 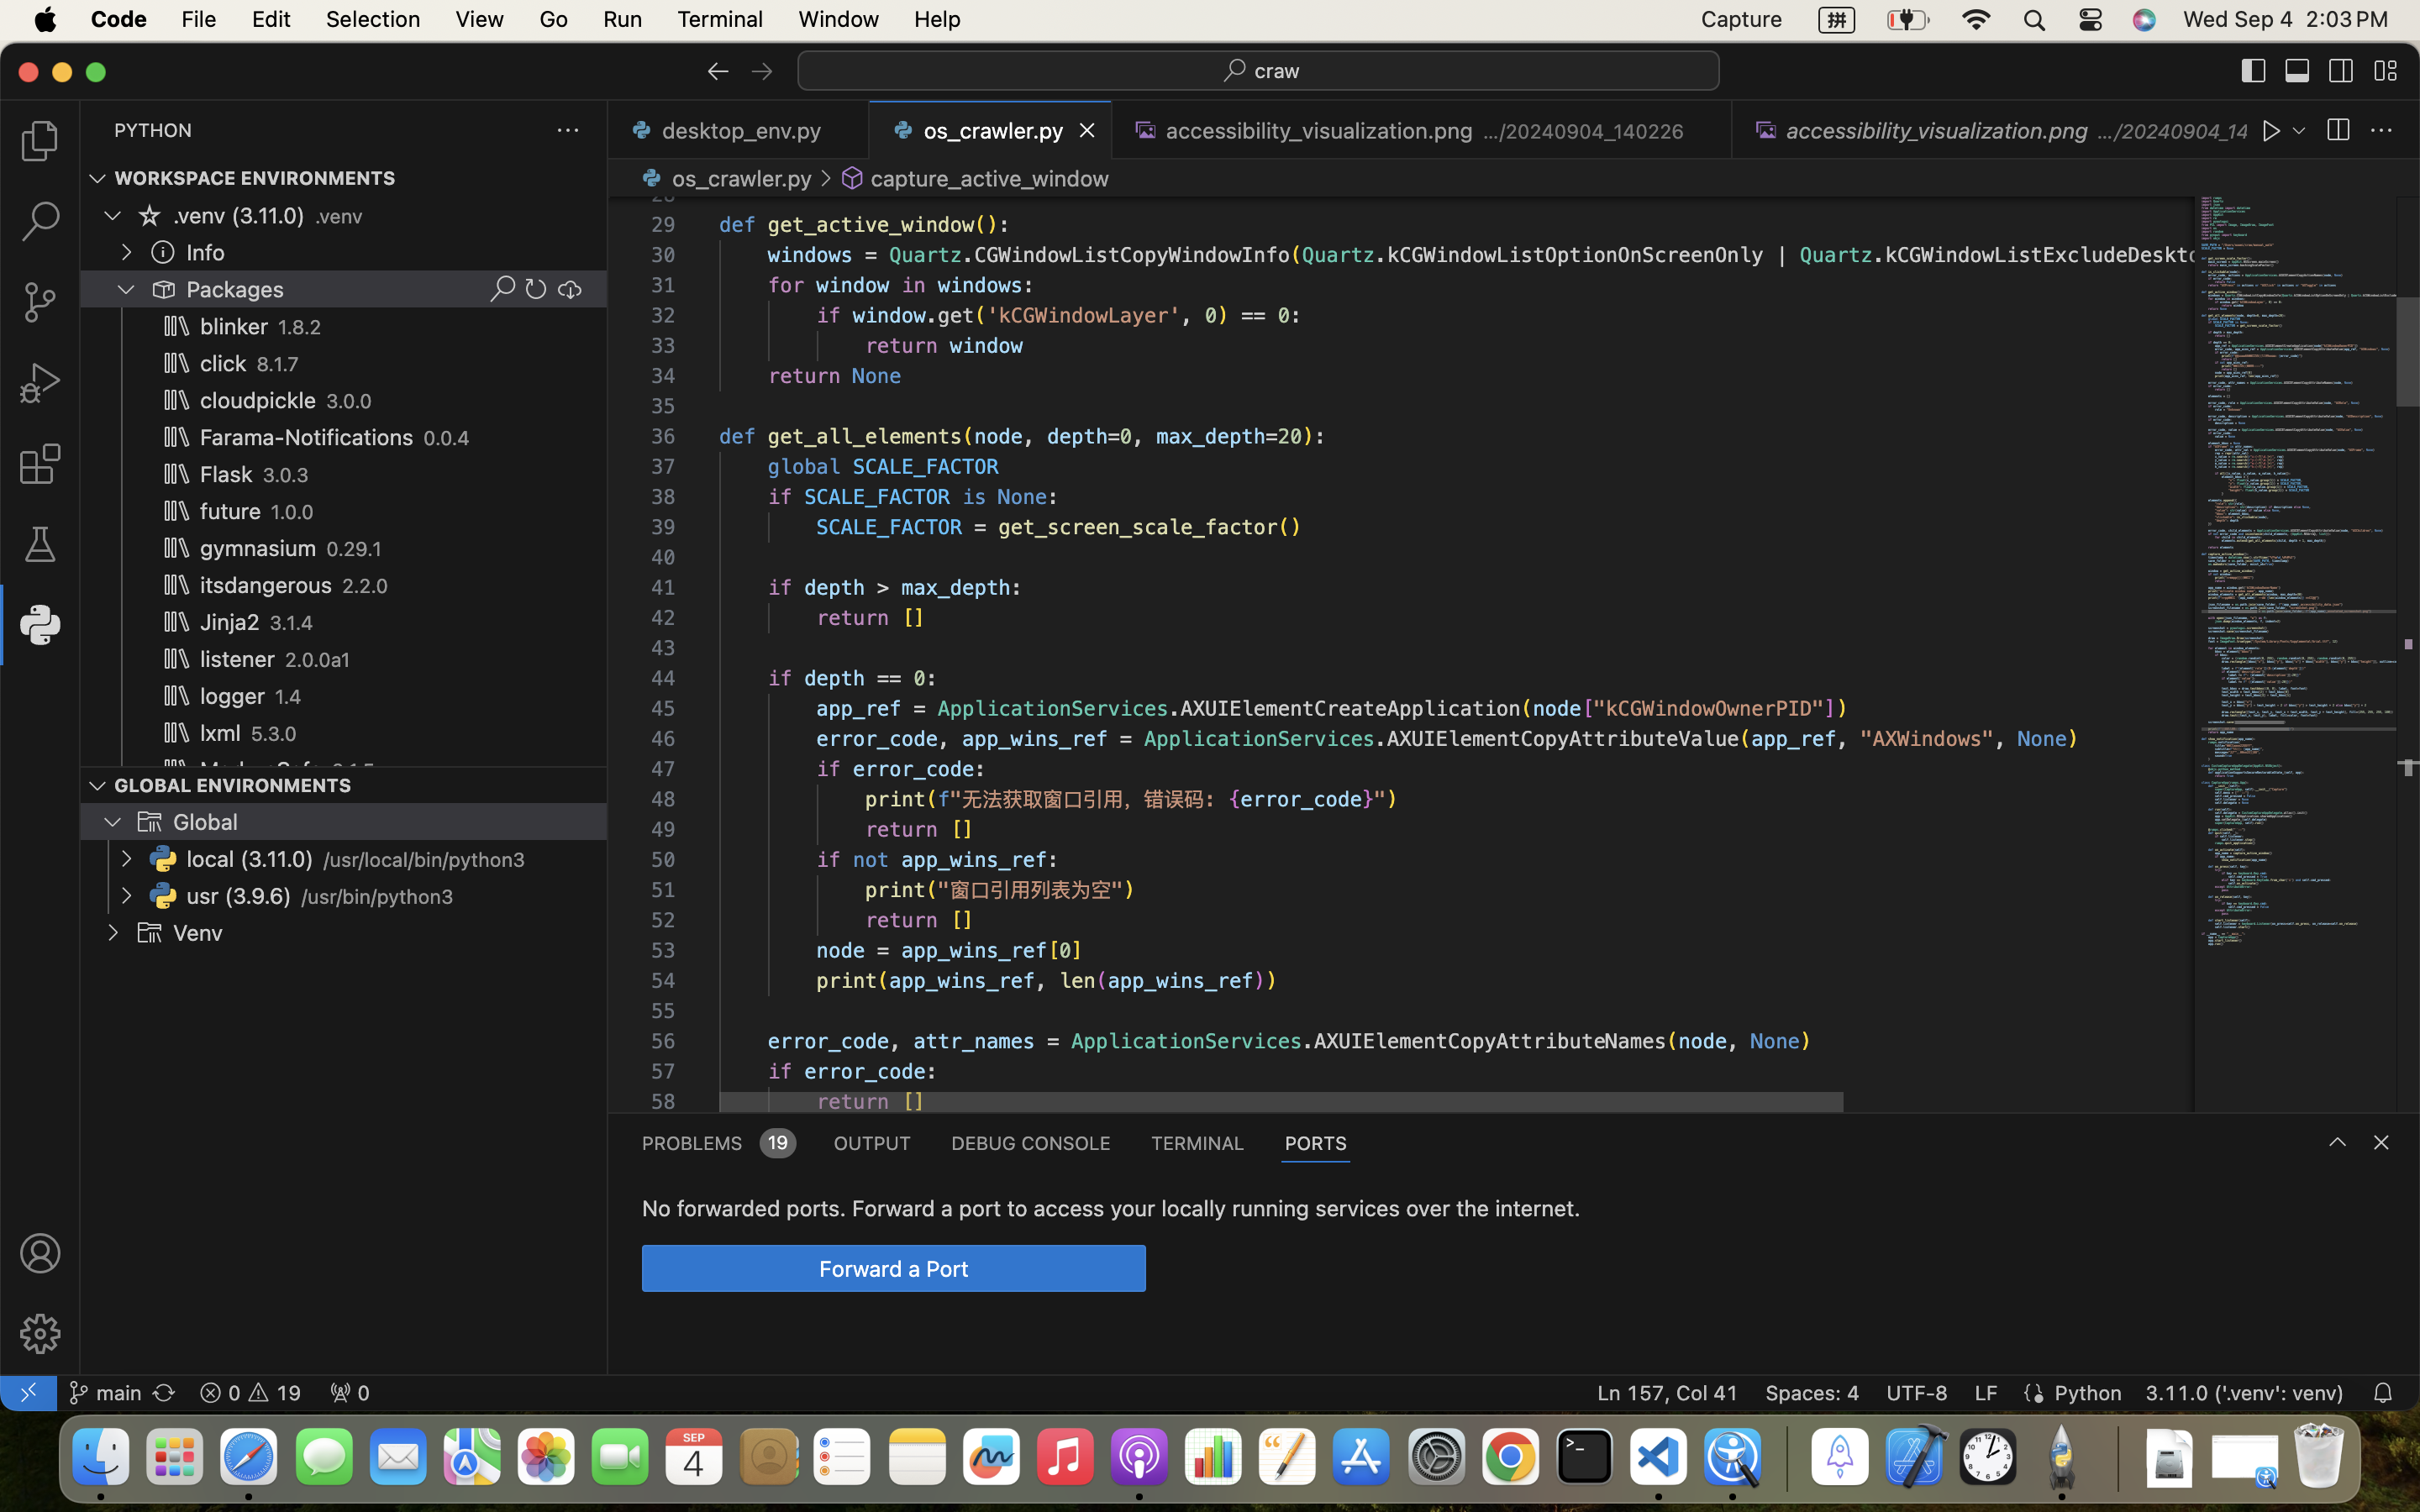 I want to click on 0 PROBLEMS 19, so click(x=718, y=1142).